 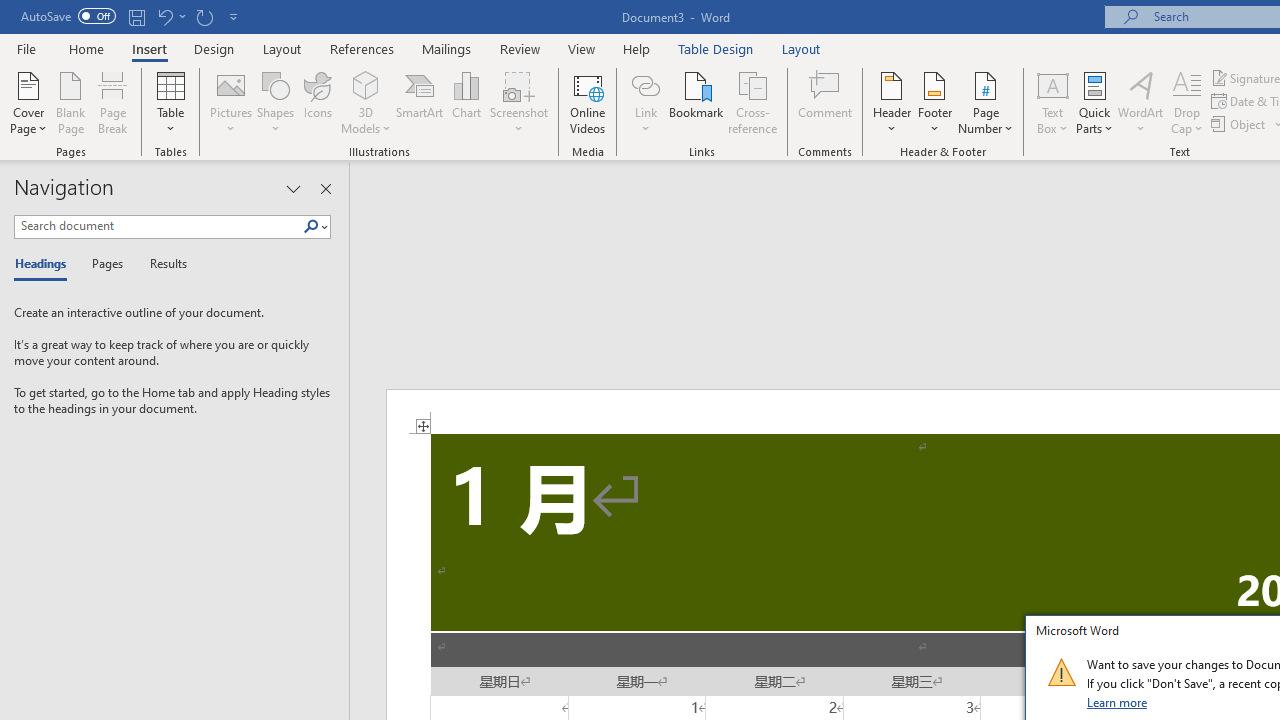 I want to click on Object..., so click(x=1240, y=124).